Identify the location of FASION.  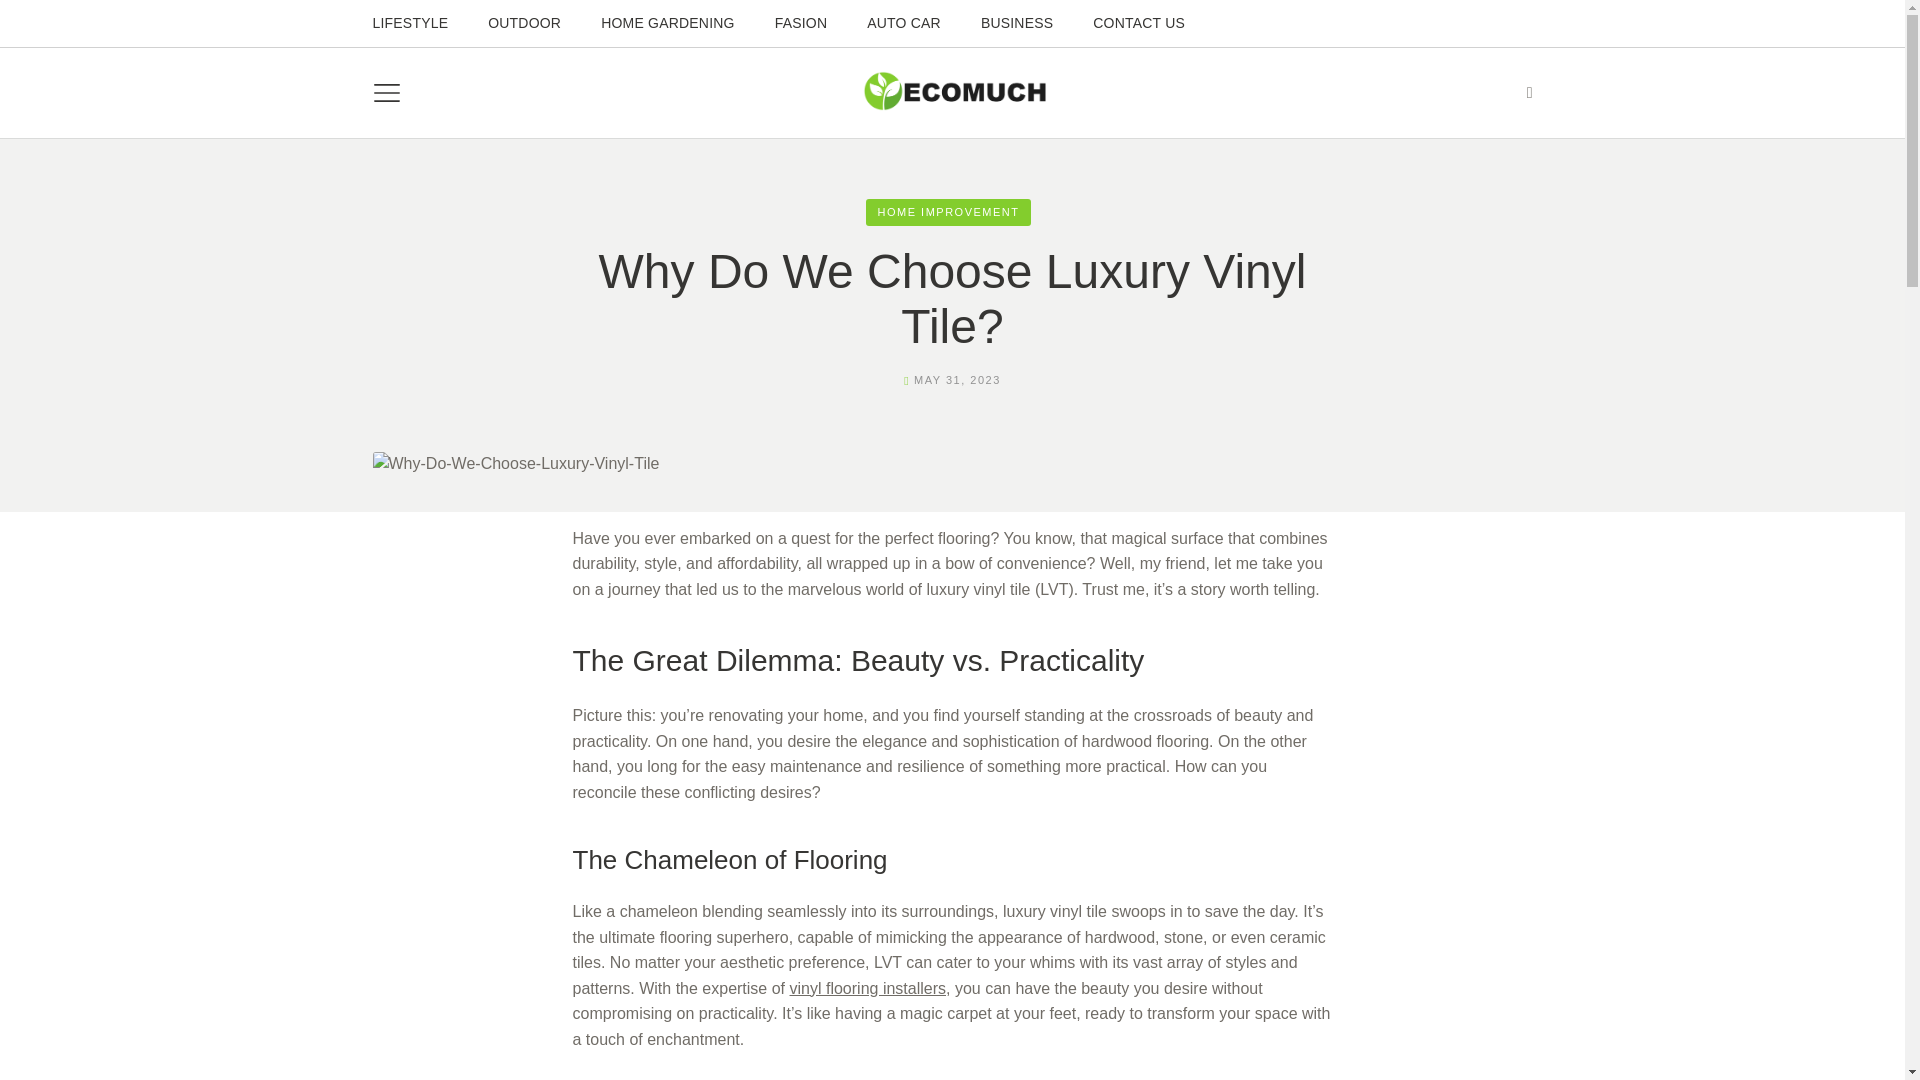
(800, 22).